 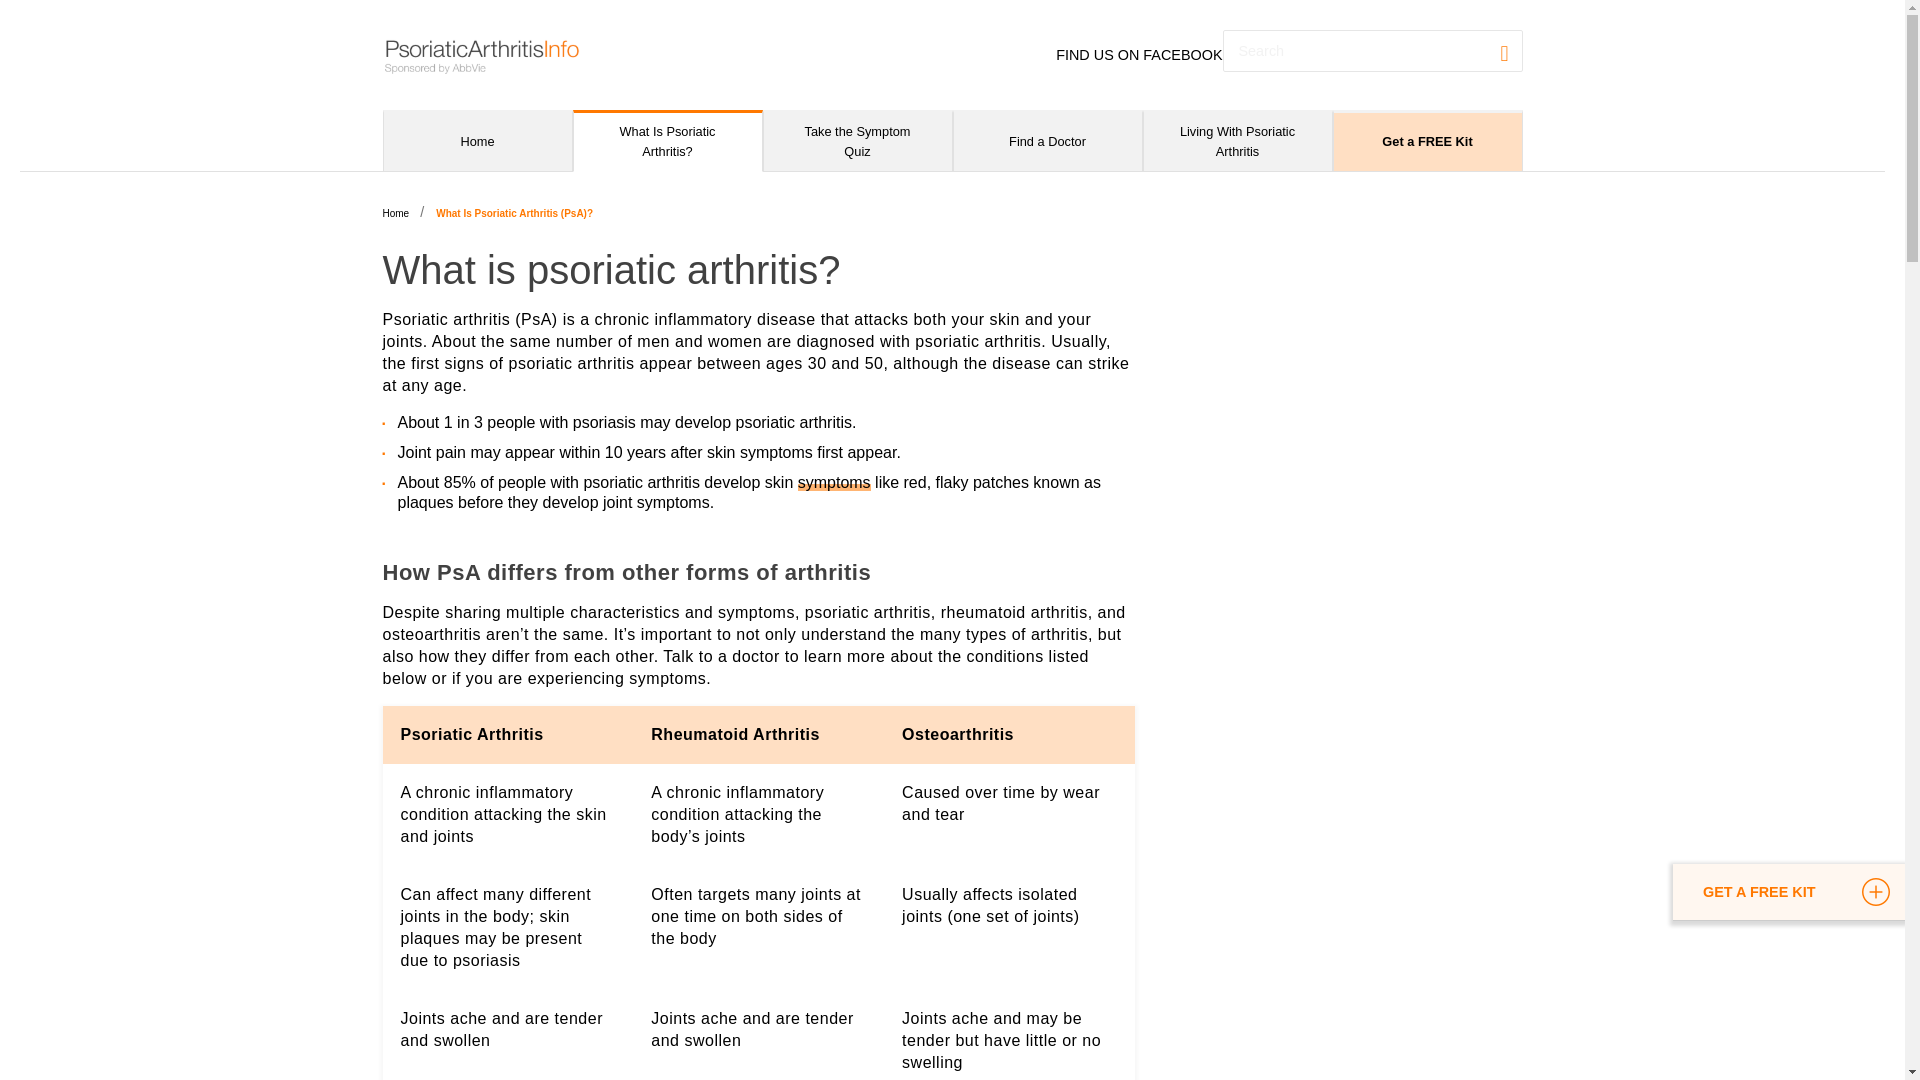 I want to click on logo, so click(x=482, y=54).